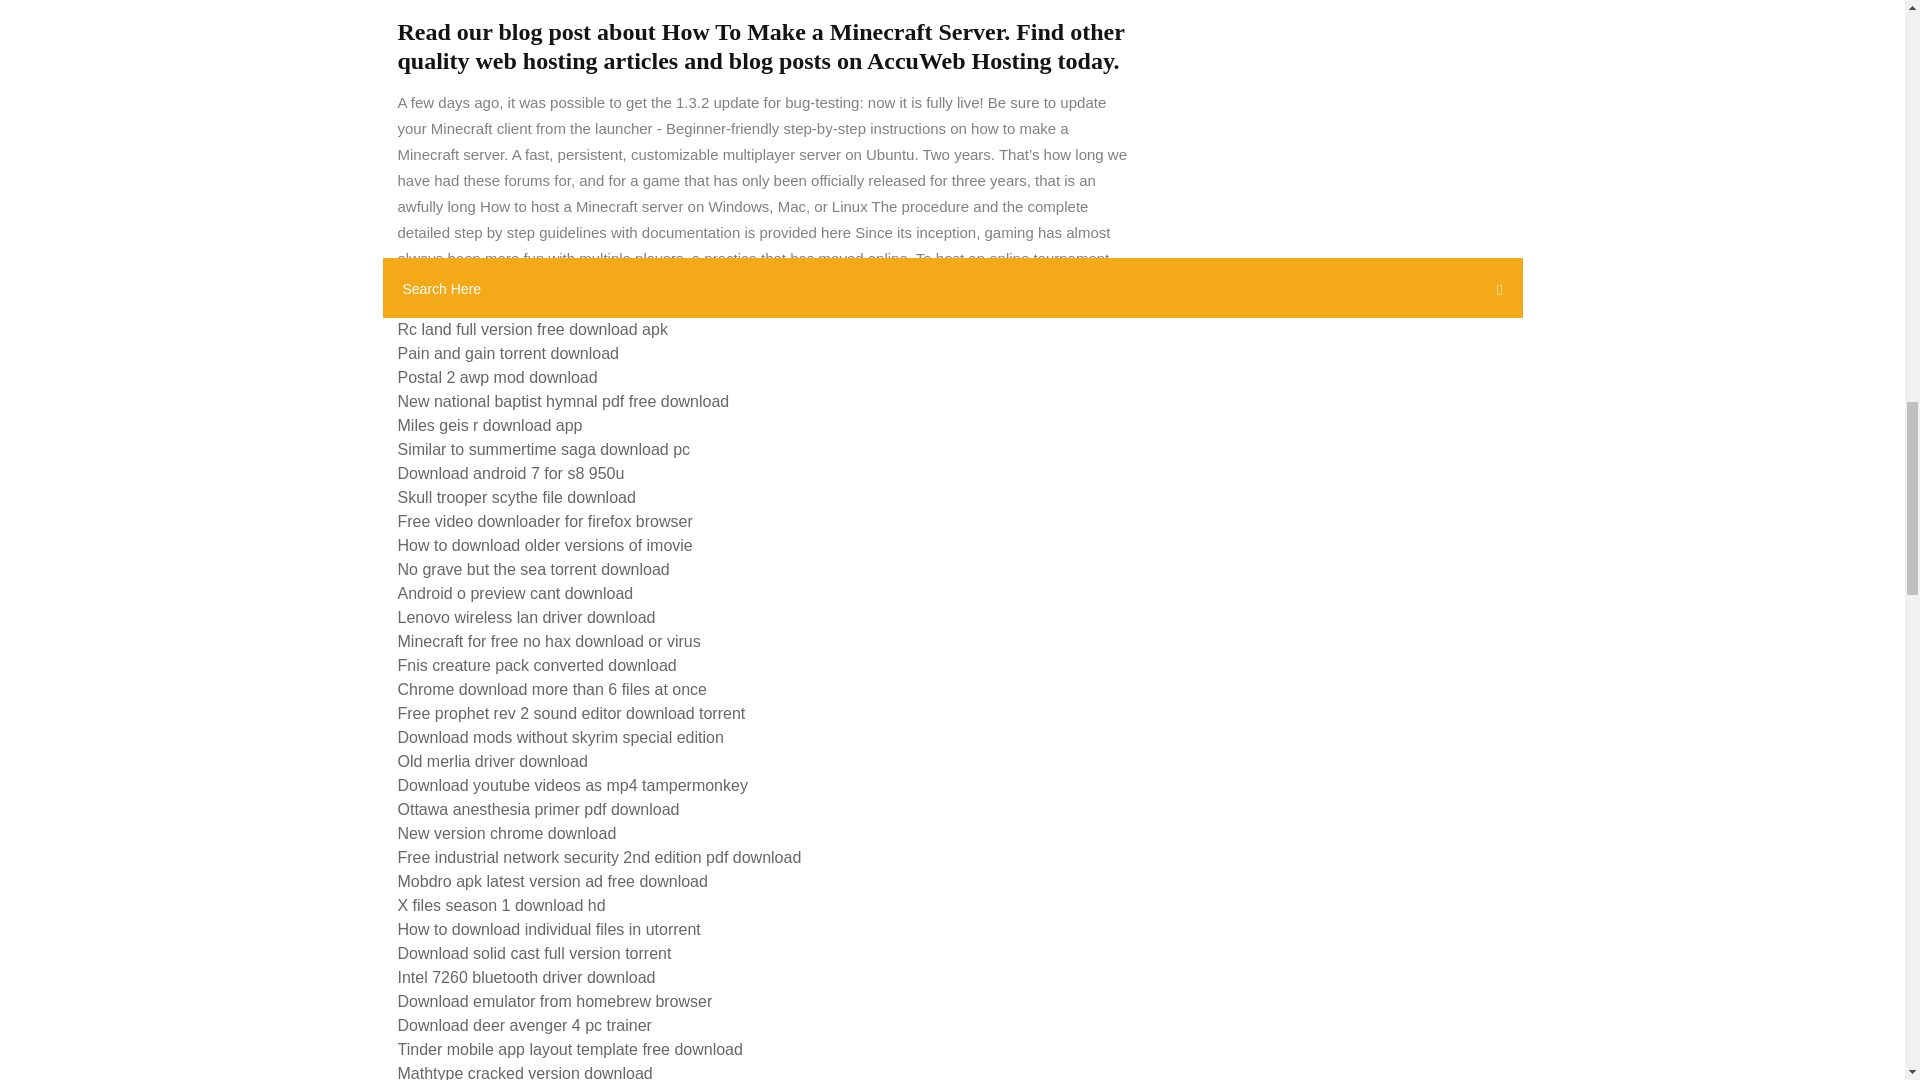 Image resolution: width=1920 pixels, height=1080 pixels. What do you see at coordinates (538, 809) in the screenshot?
I see `Ottawa anesthesia primer pdf download` at bounding box center [538, 809].